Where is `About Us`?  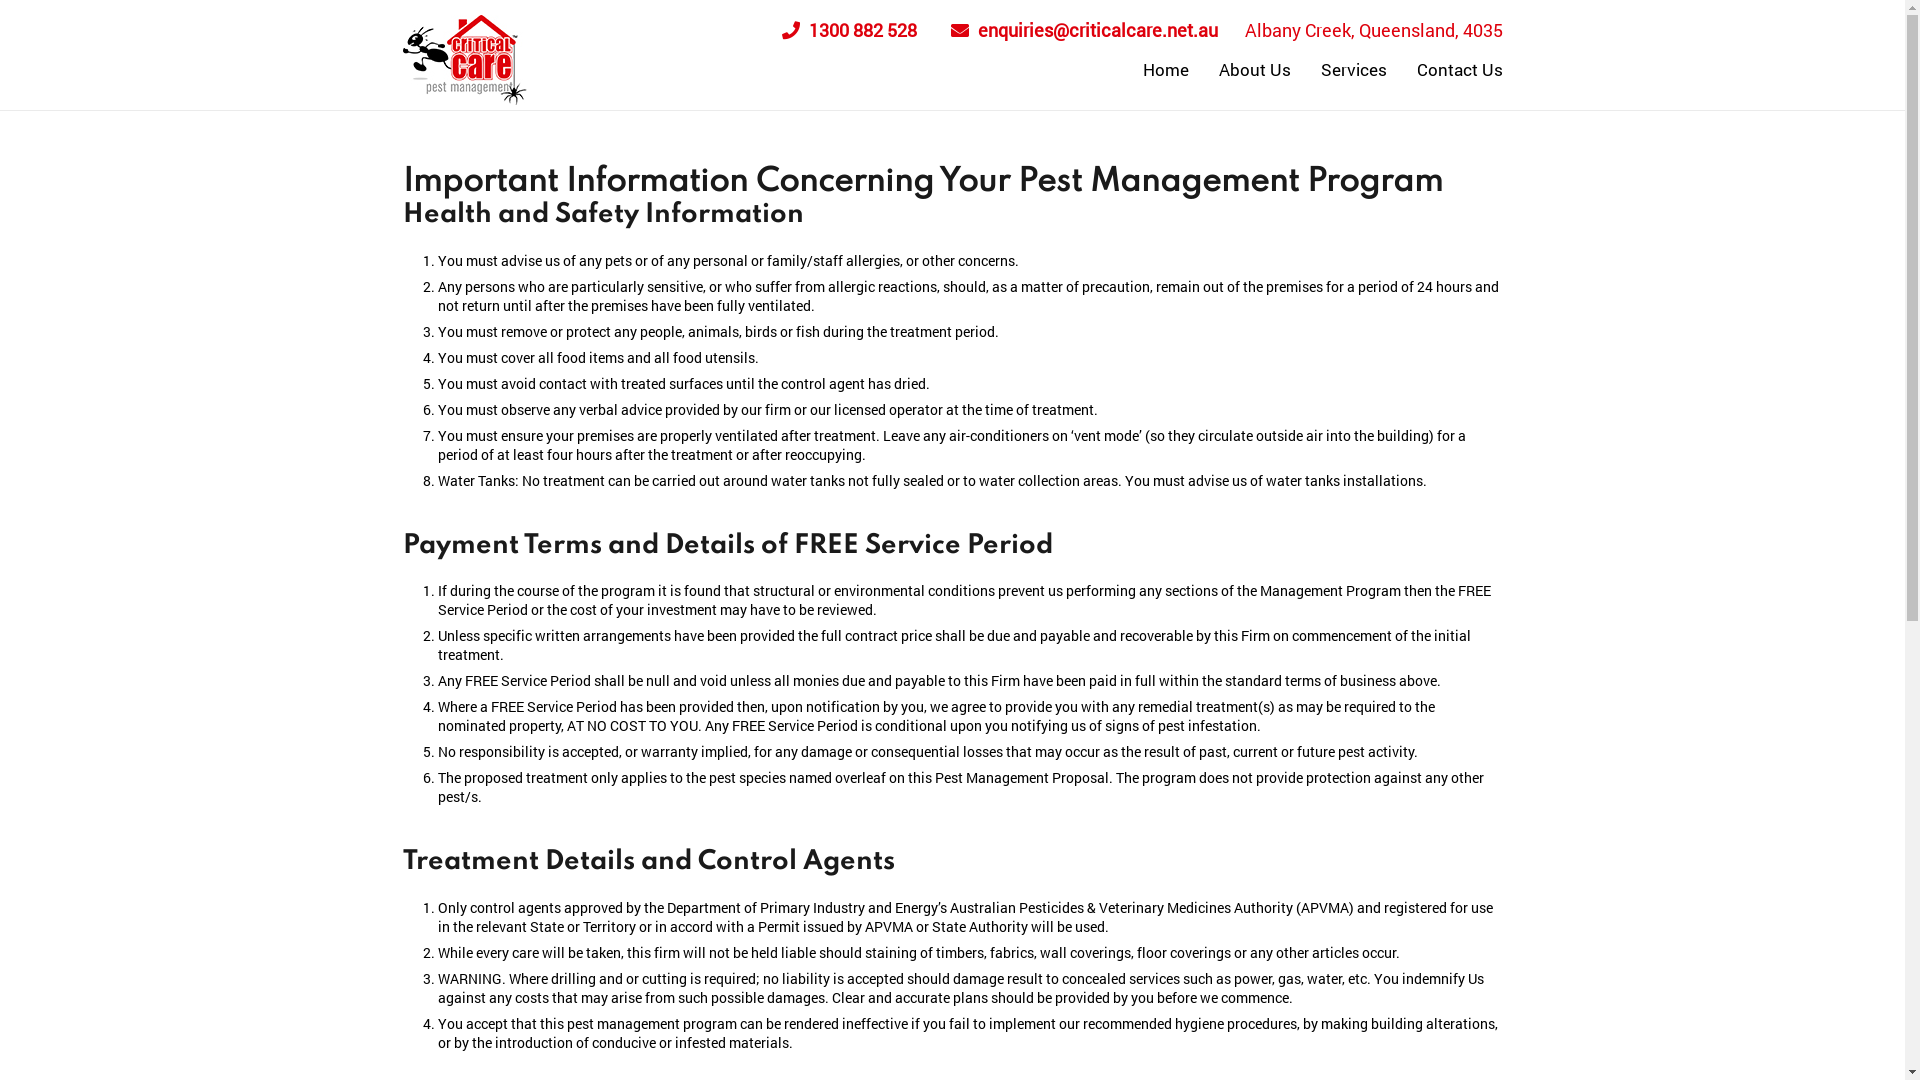 About Us is located at coordinates (1255, 70).